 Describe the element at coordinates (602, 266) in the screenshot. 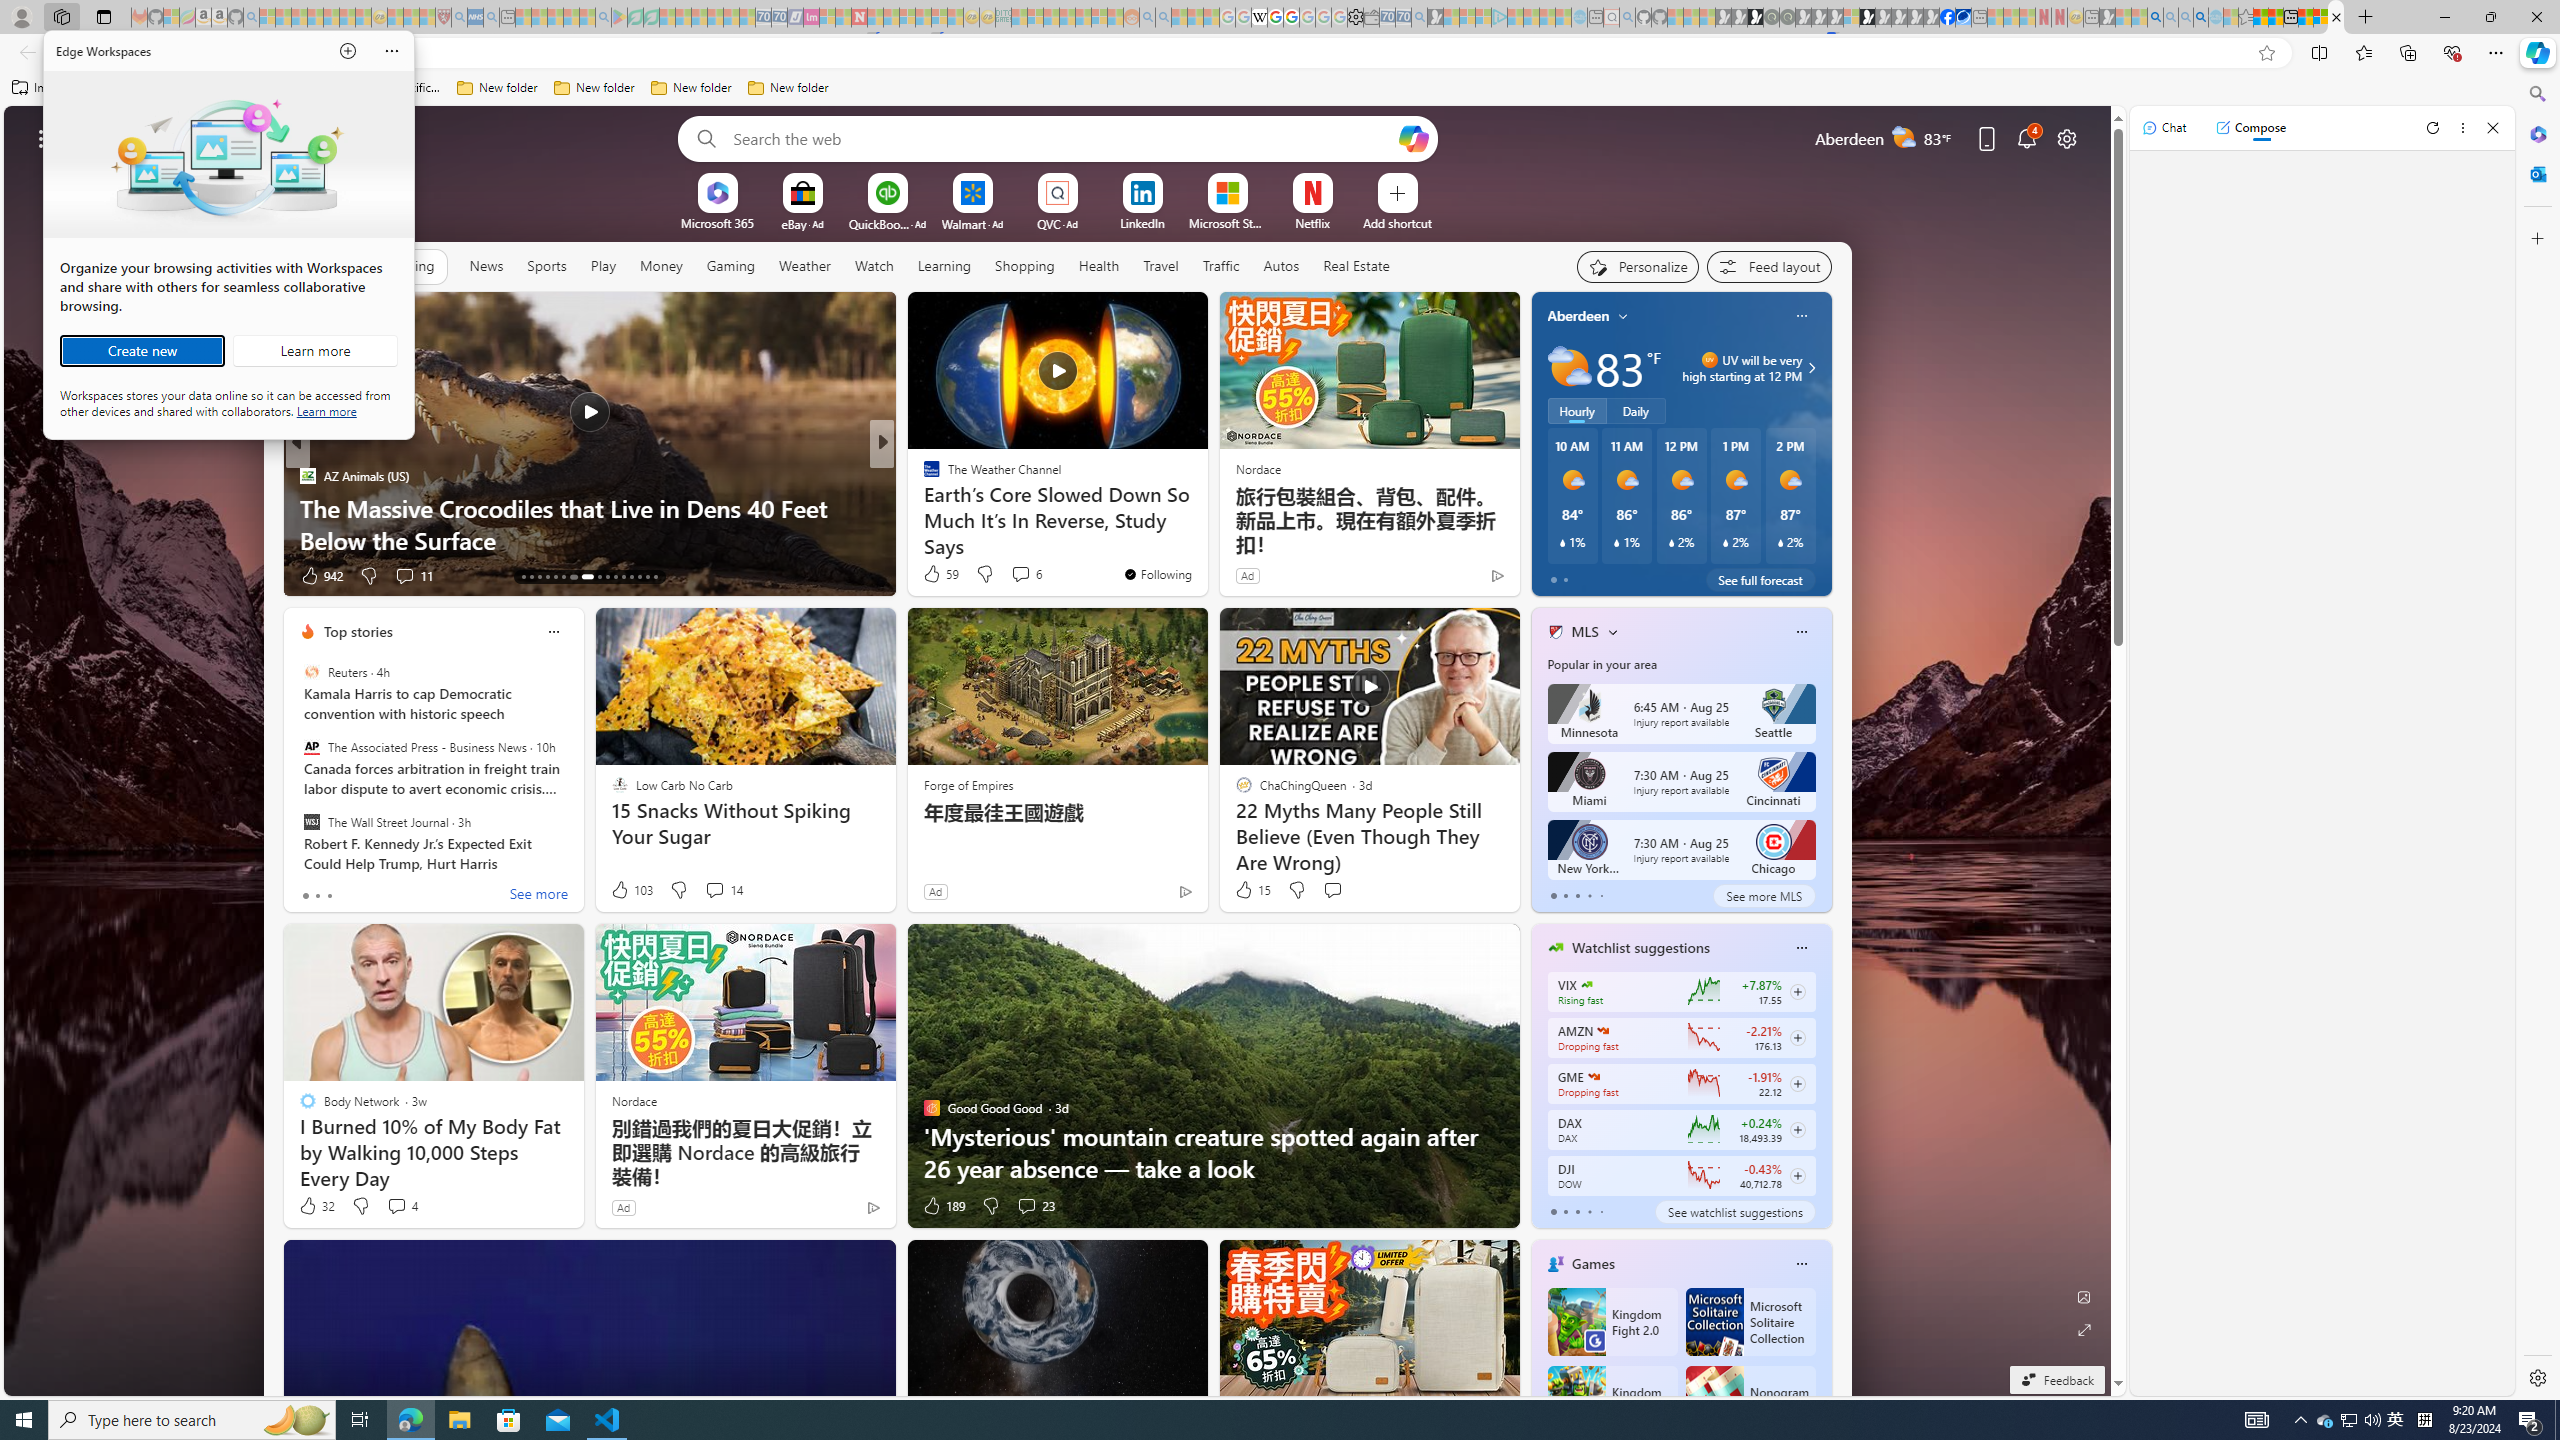

I see `Play` at that location.